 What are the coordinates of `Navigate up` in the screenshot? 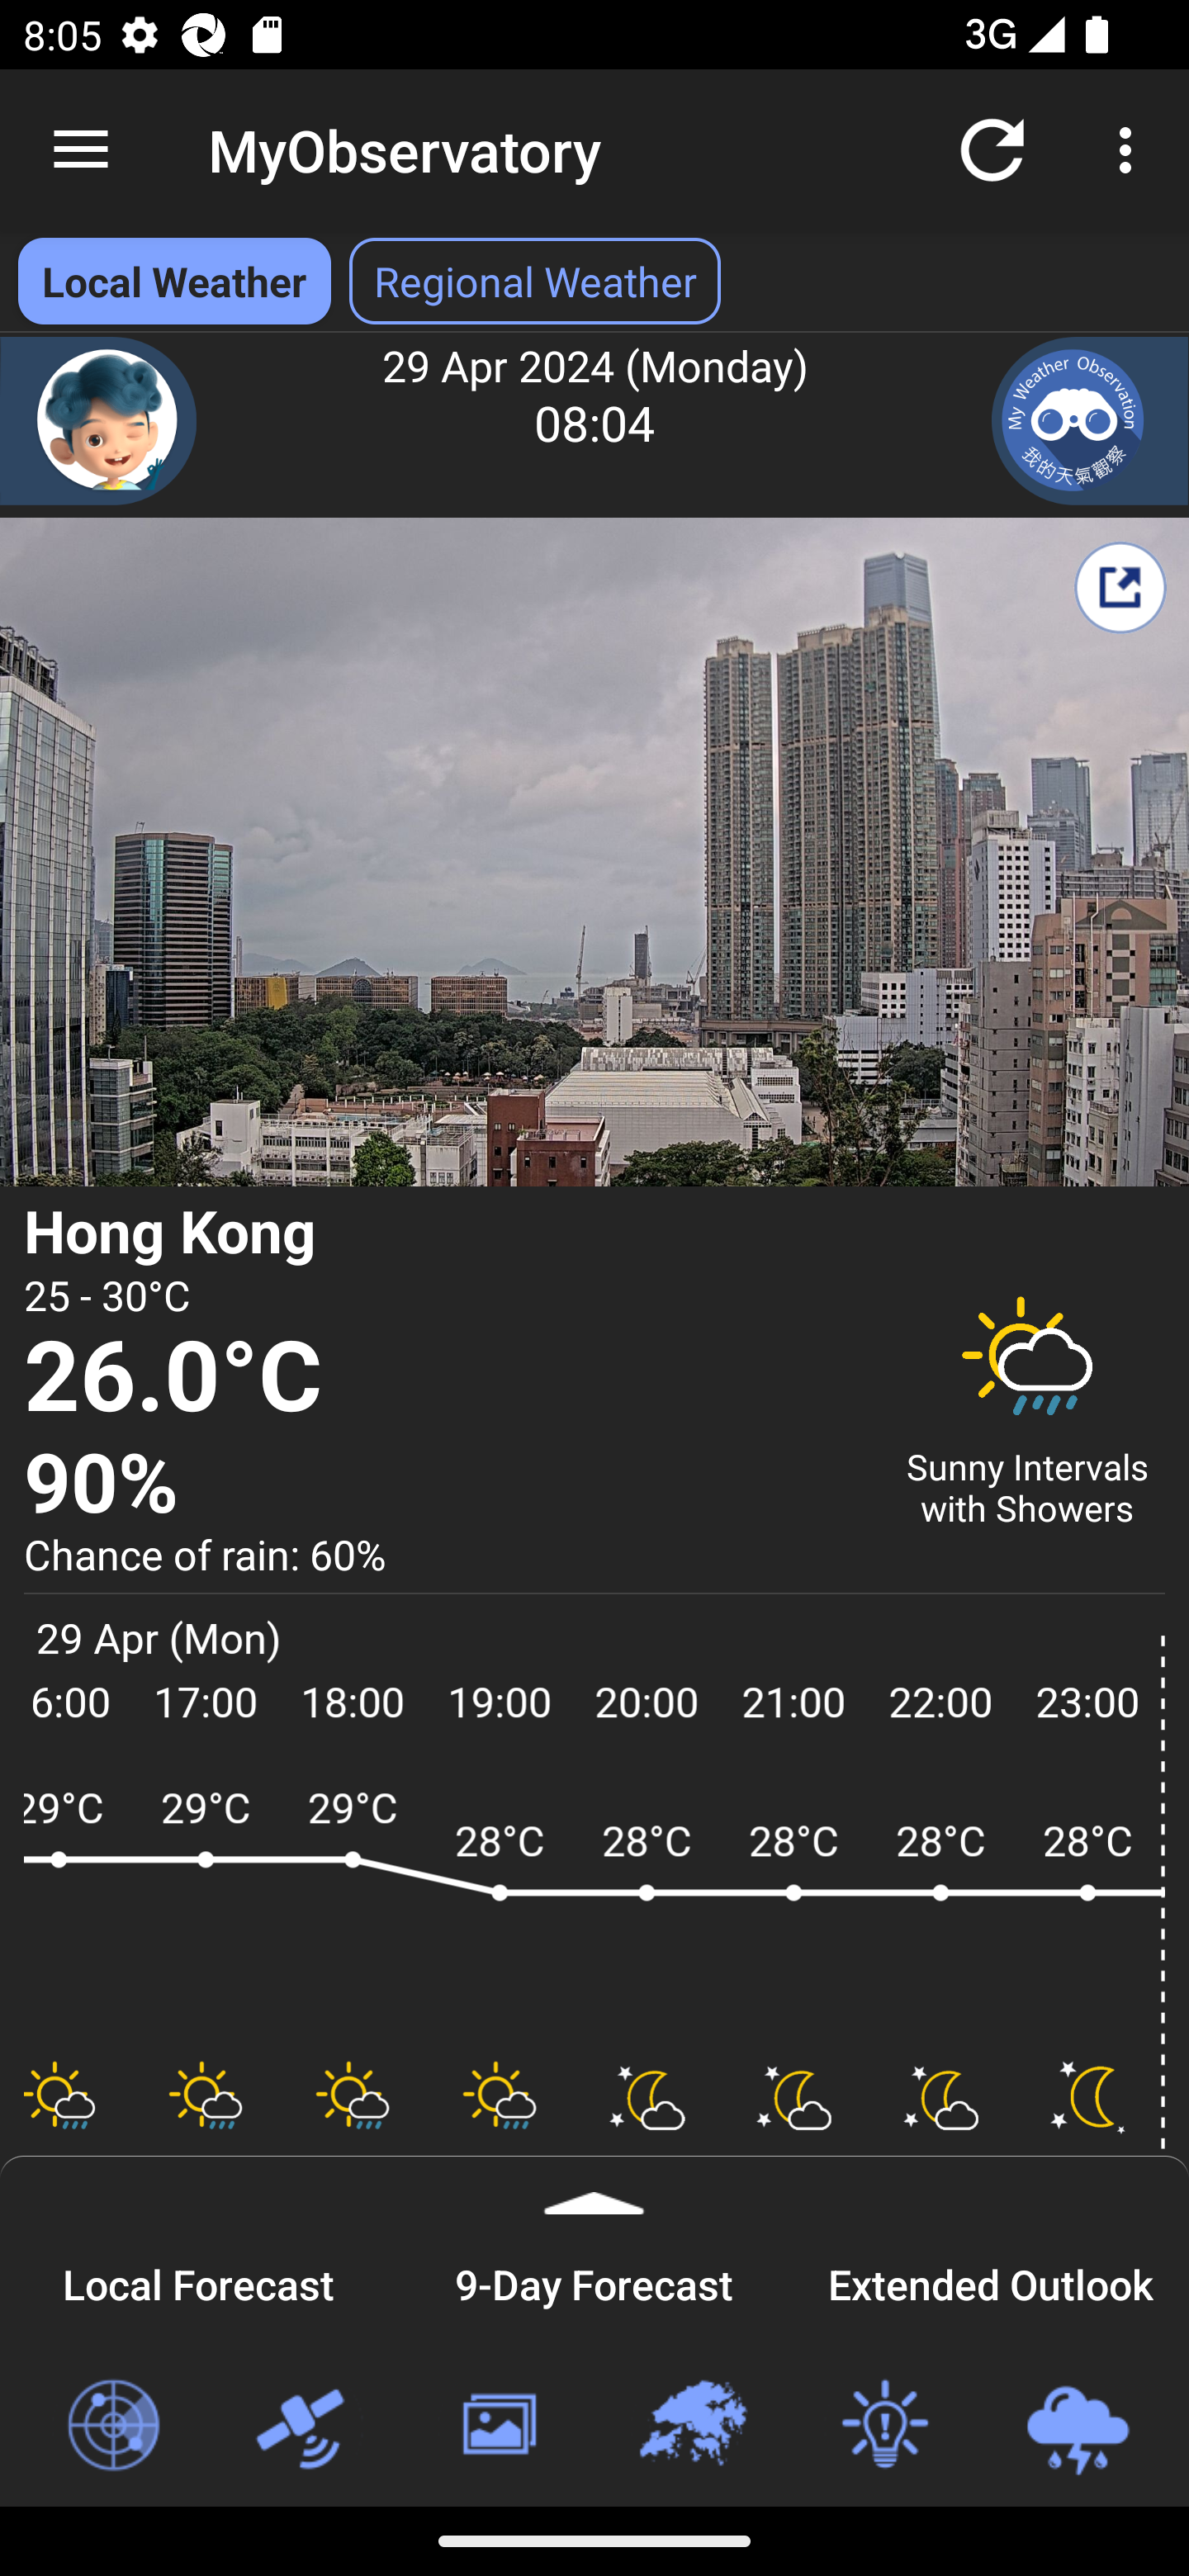 It's located at (81, 150).